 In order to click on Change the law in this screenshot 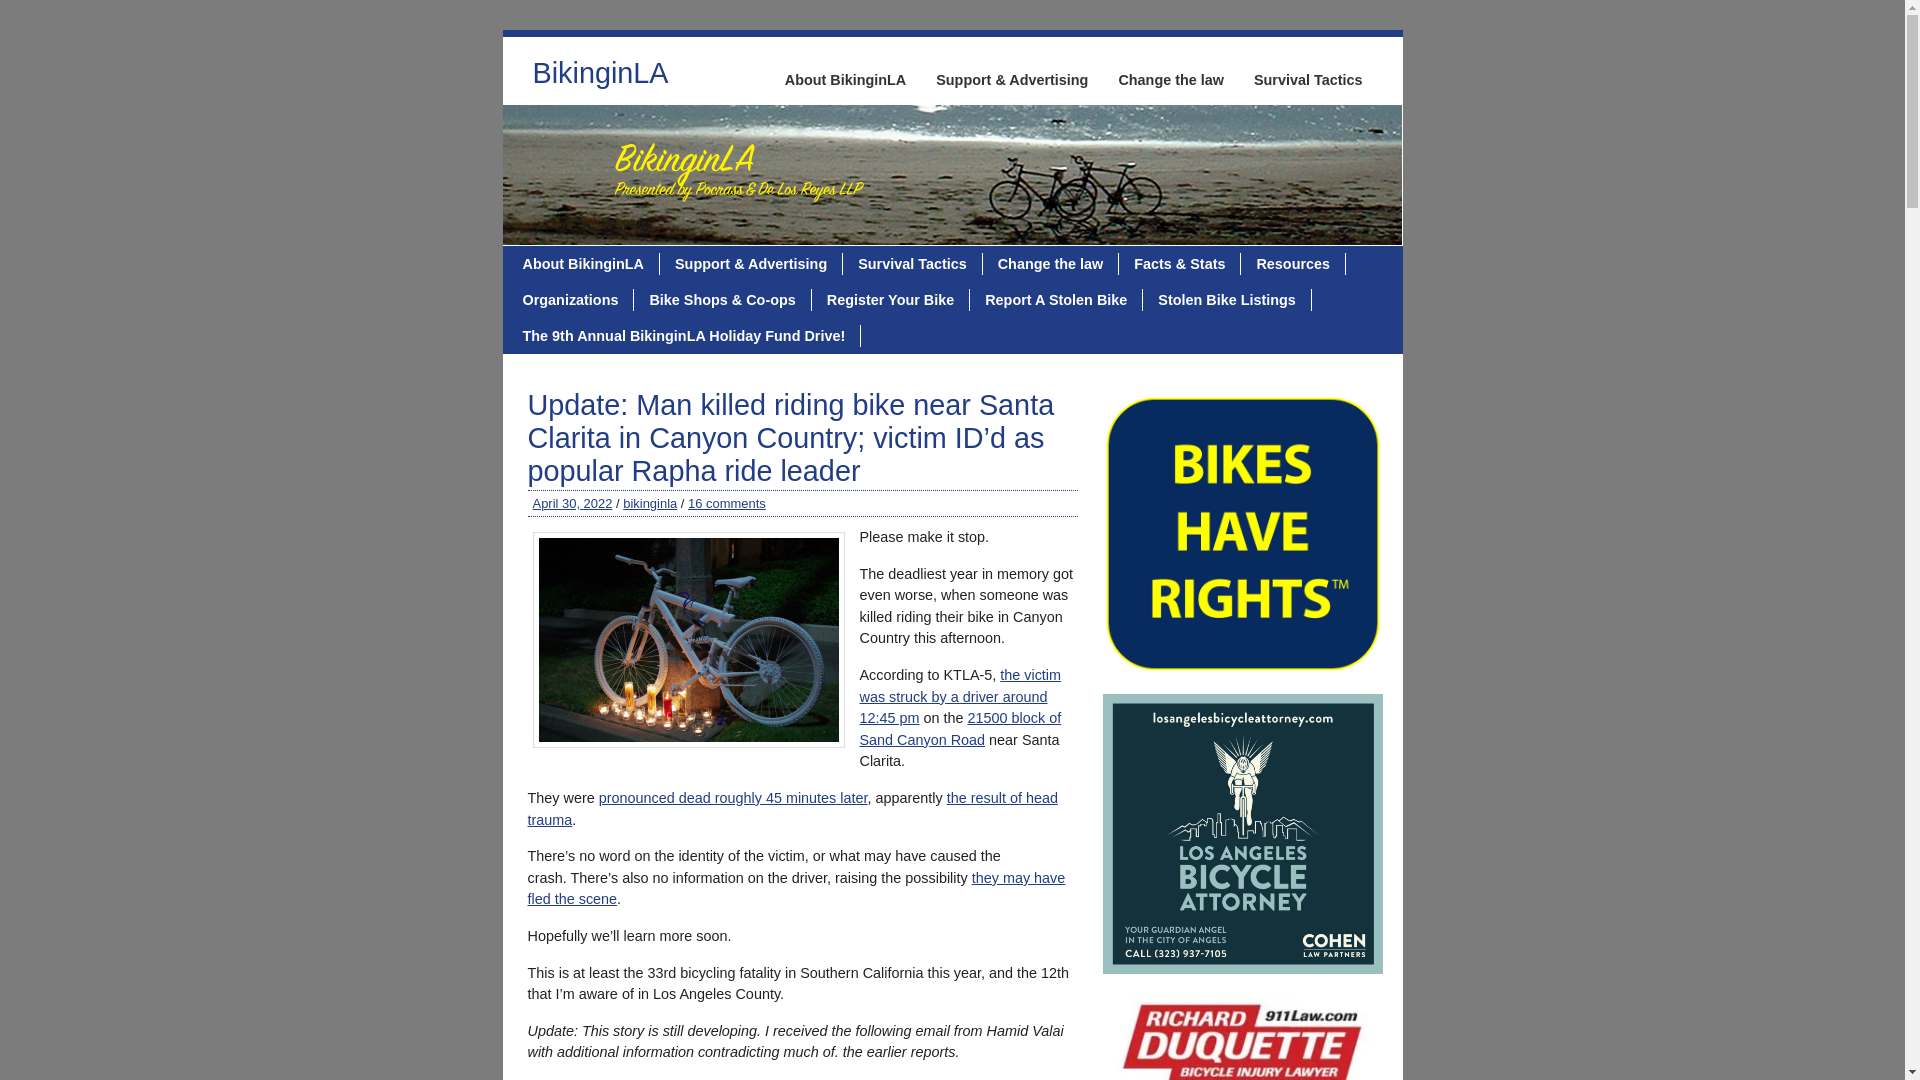, I will do `click(1170, 80)`.